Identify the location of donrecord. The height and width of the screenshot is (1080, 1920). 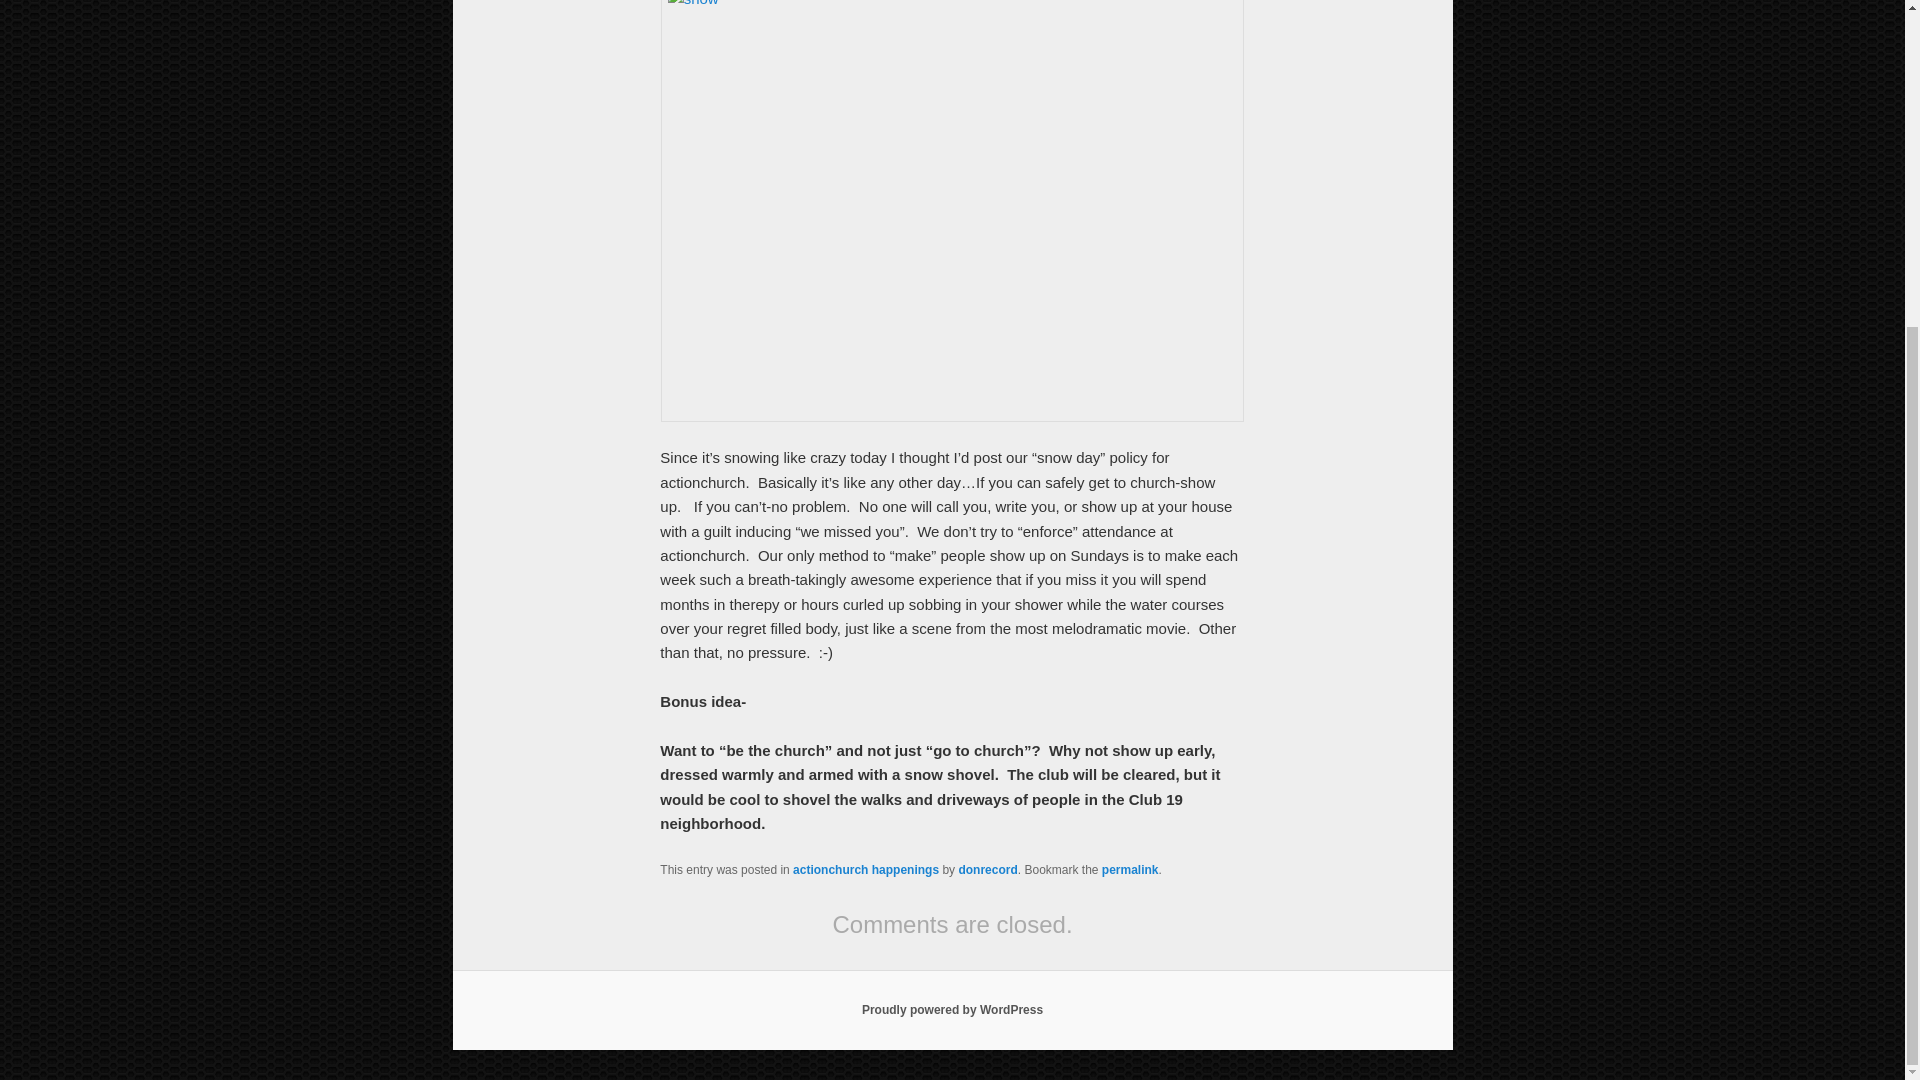
(988, 869).